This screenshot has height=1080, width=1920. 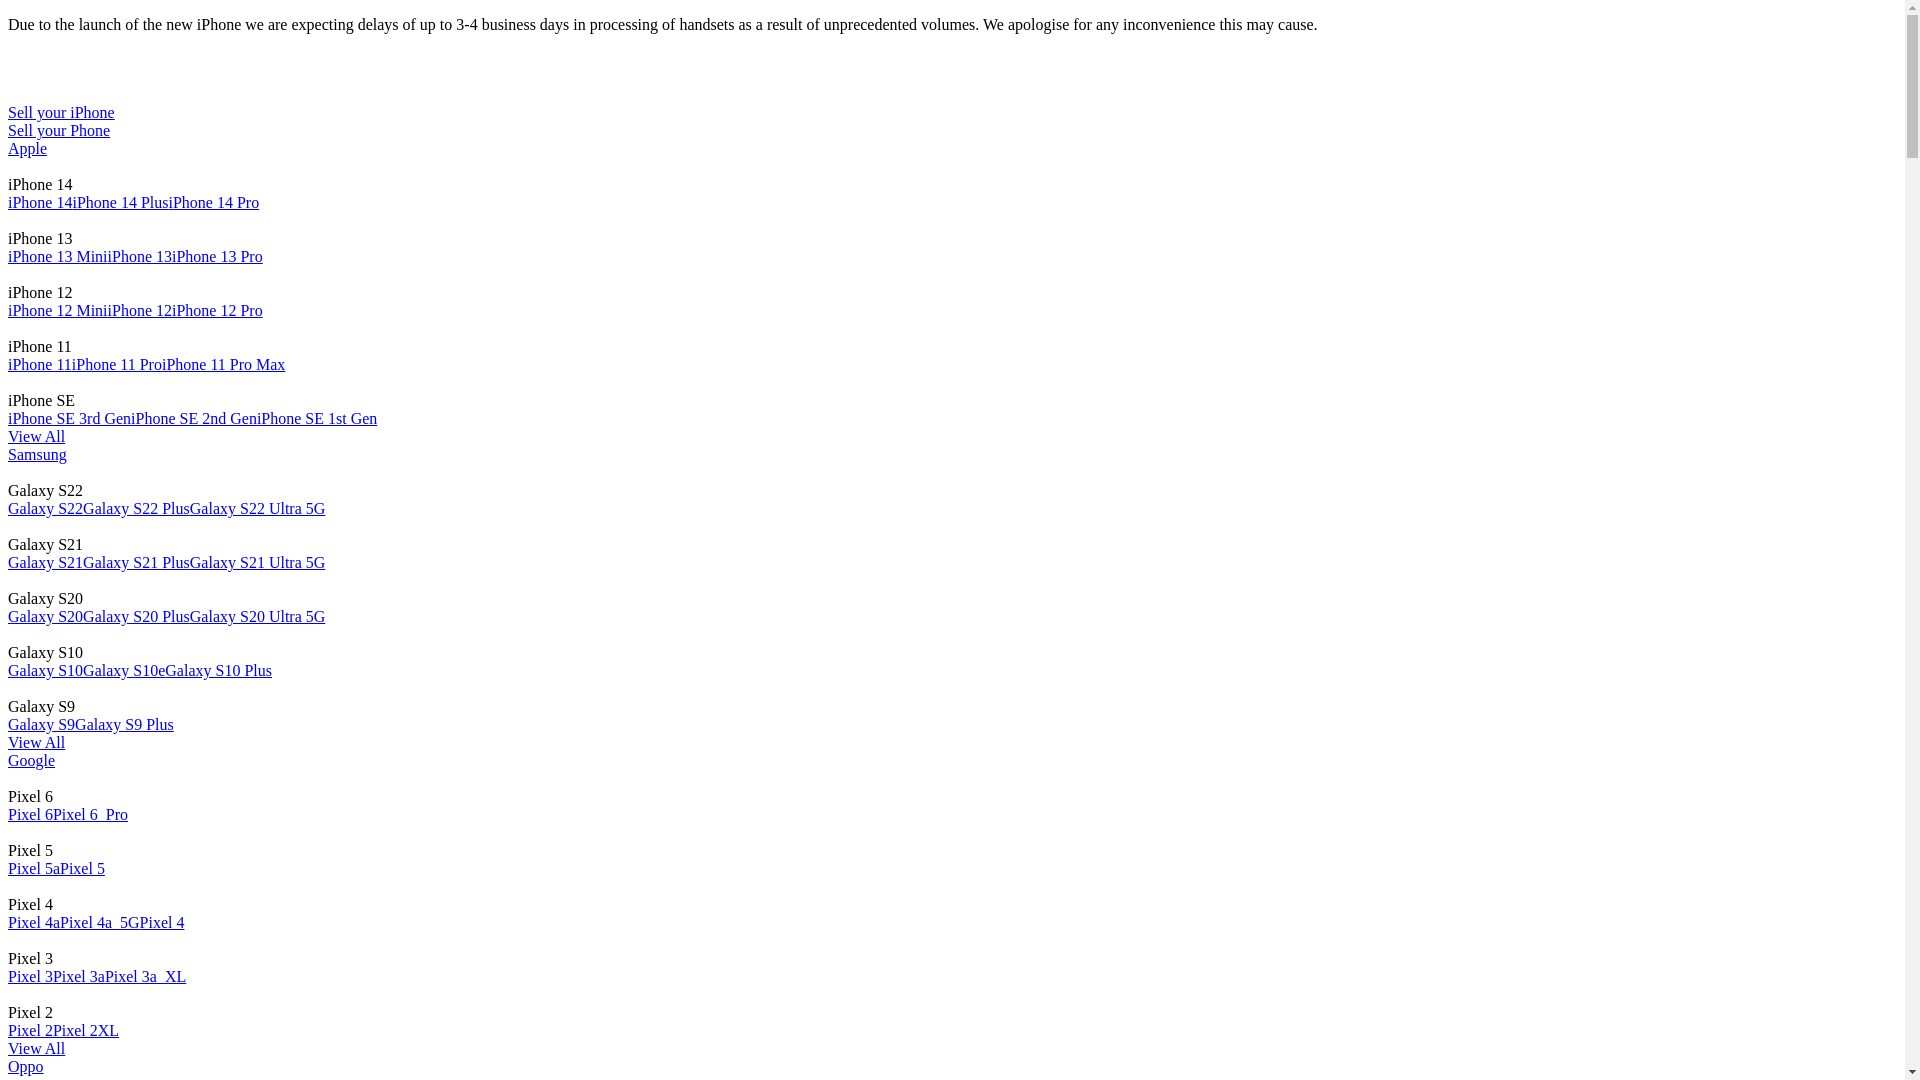 What do you see at coordinates (120, 202) in the screenshot?
I see `iPhone 14 Plus` at bounding box center [120, 202].